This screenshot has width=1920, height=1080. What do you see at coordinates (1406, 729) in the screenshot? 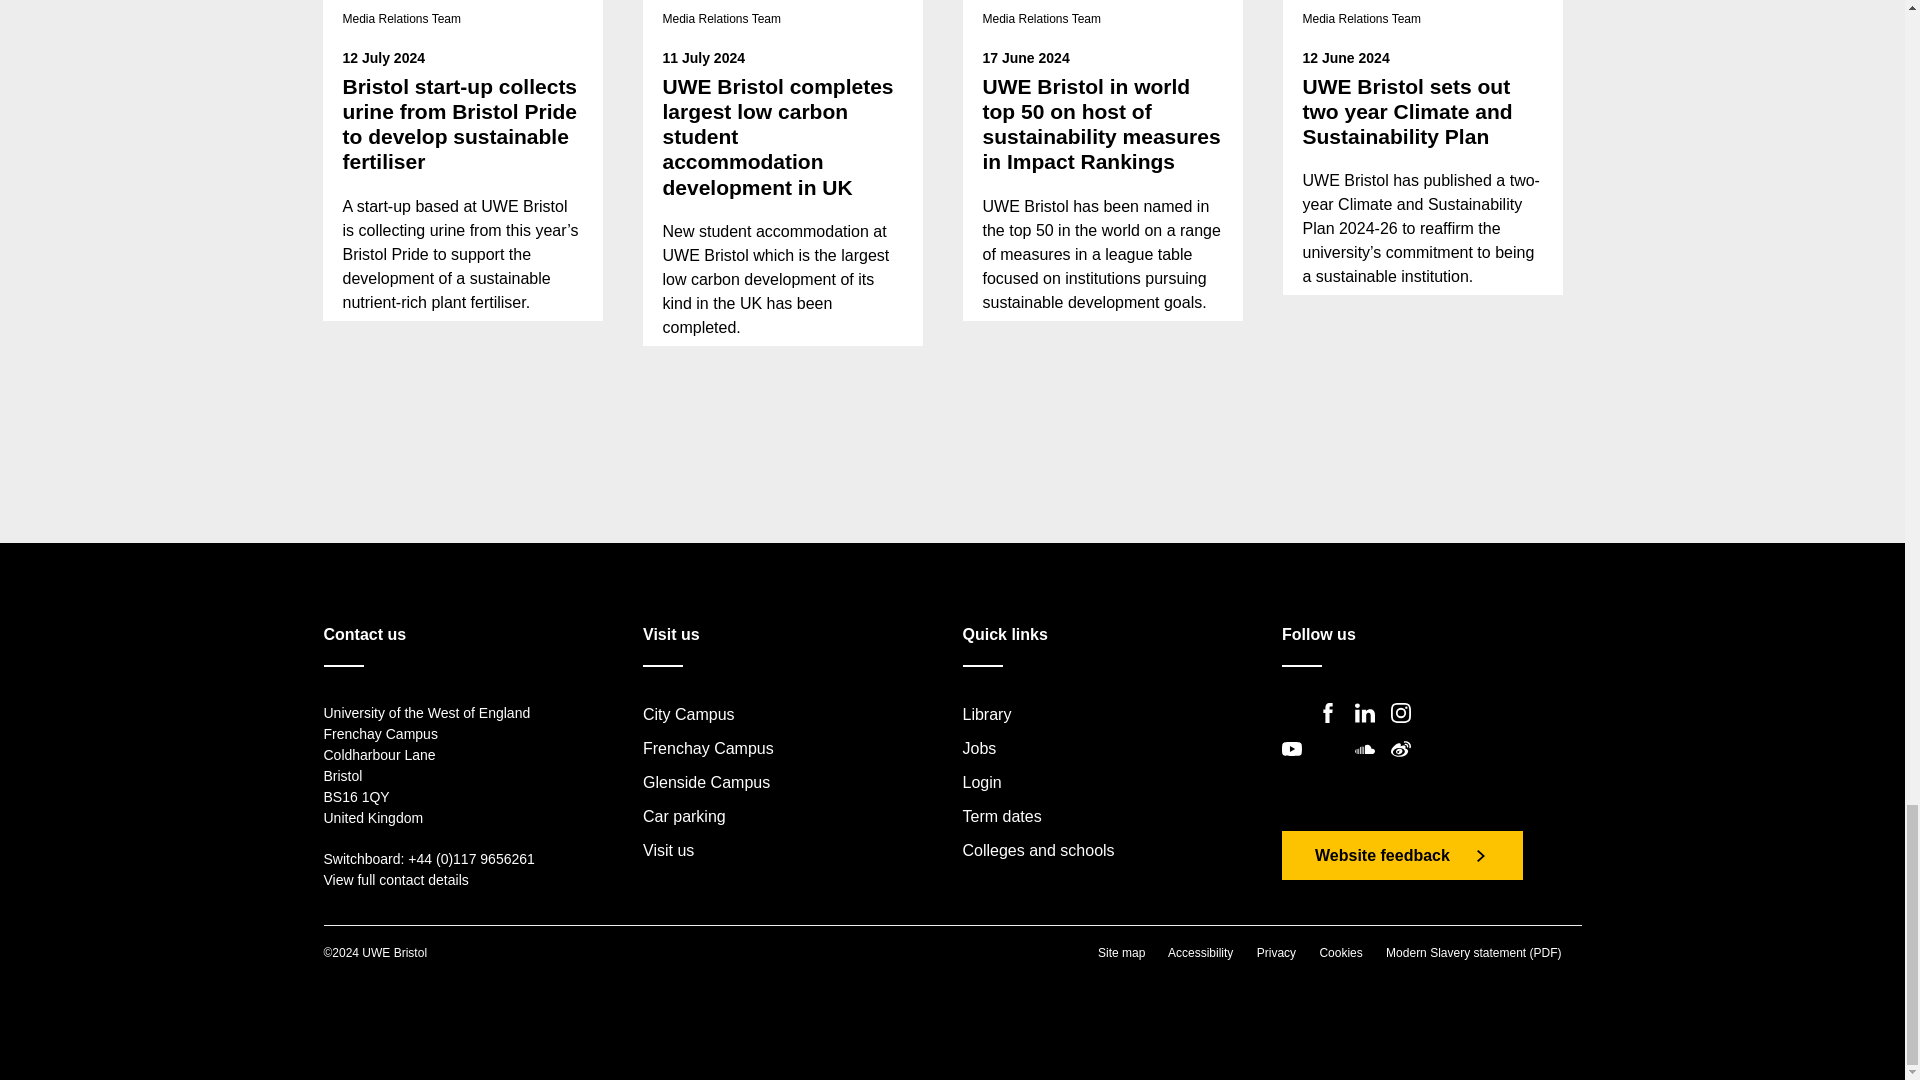
I see `Instagram` at bounding box center [1406, 729].